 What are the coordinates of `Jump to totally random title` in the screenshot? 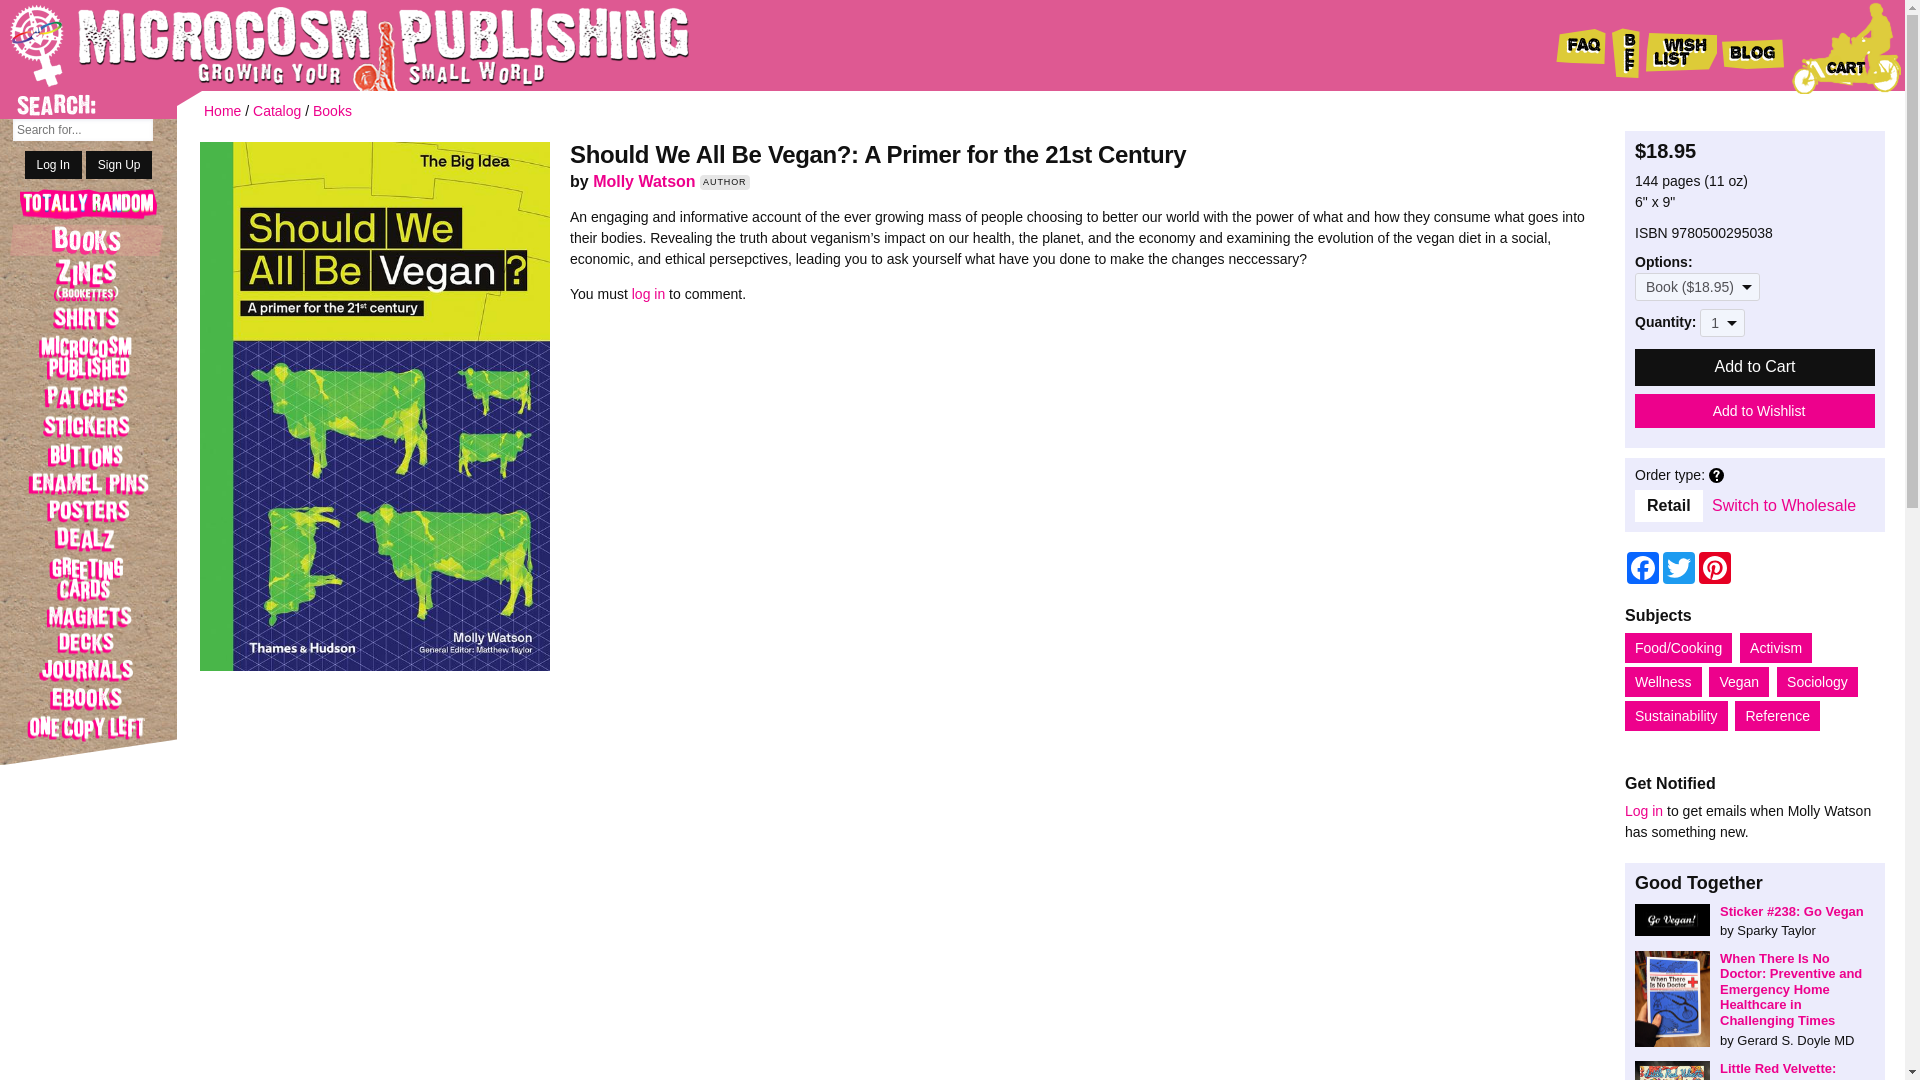 It's located at (88, 206).